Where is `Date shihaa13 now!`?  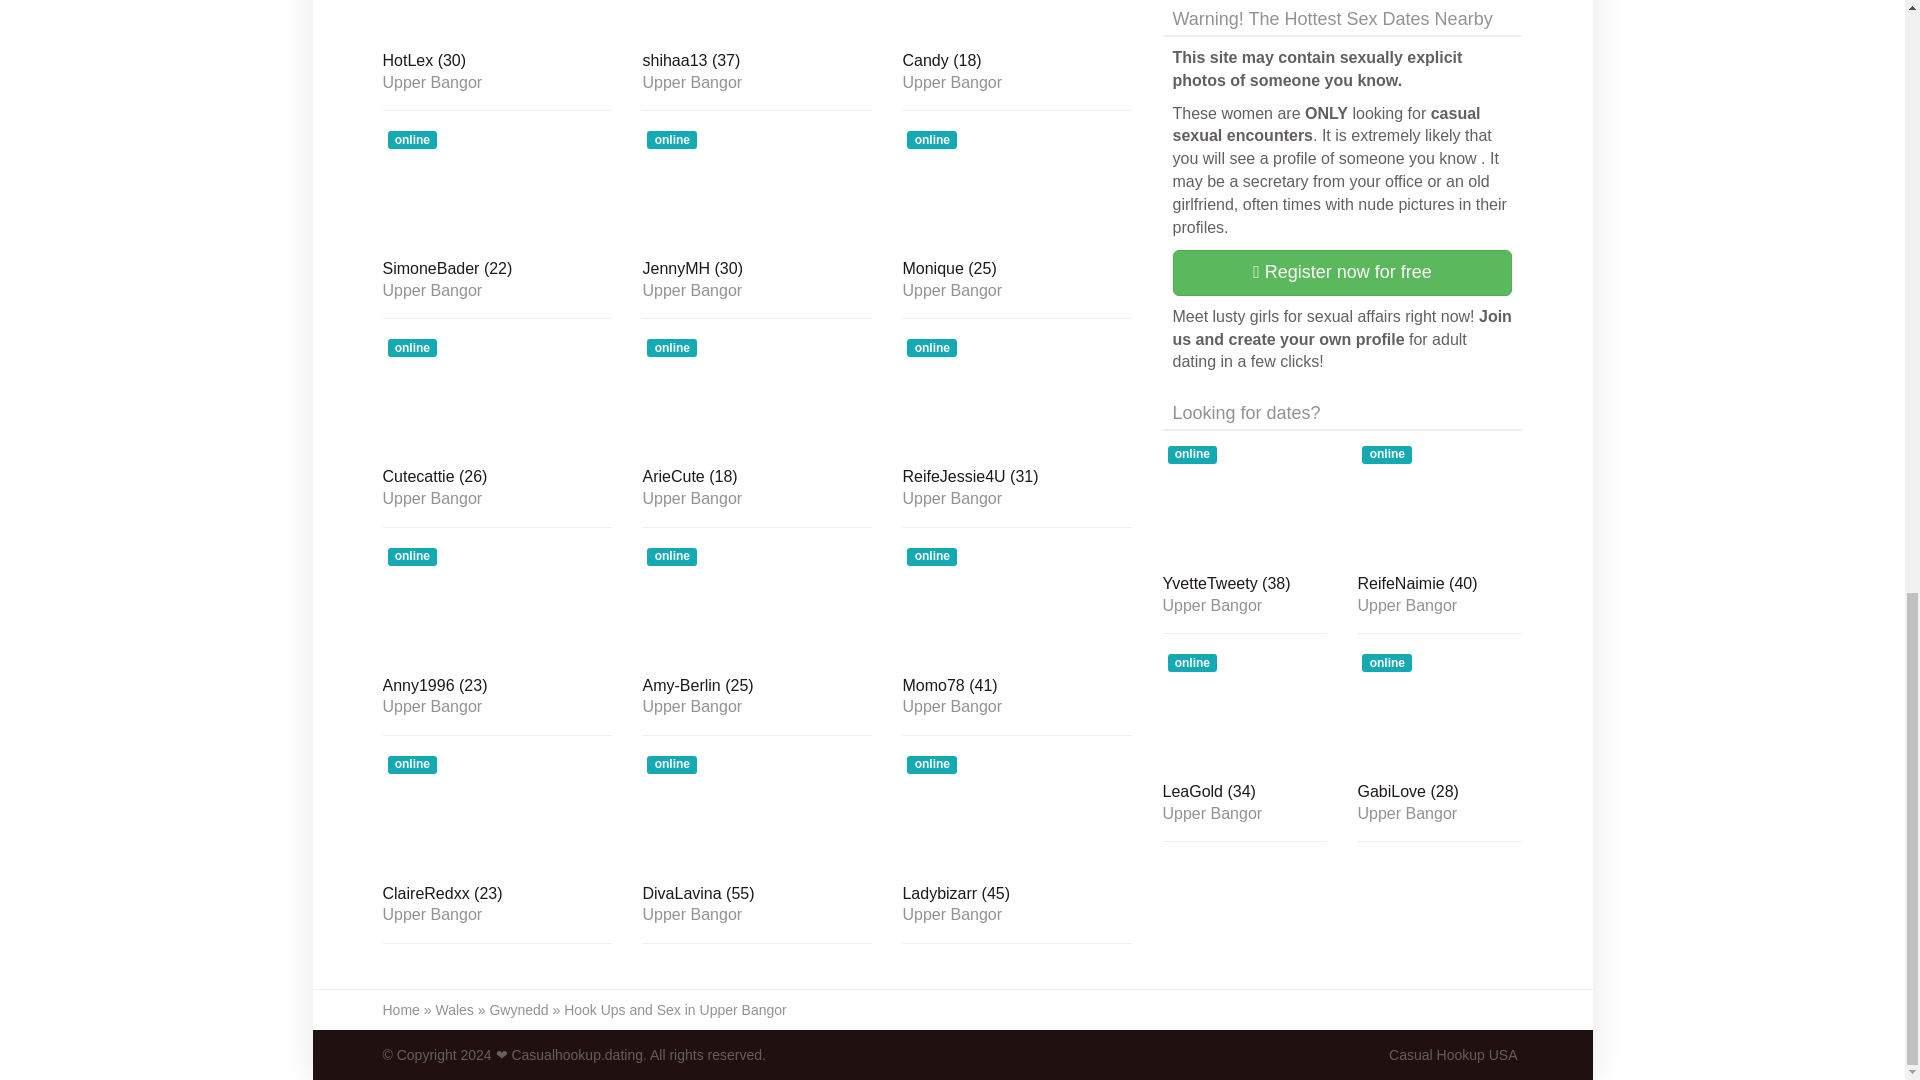
Date shihaa13 now! is located at coordinates (756, 21).